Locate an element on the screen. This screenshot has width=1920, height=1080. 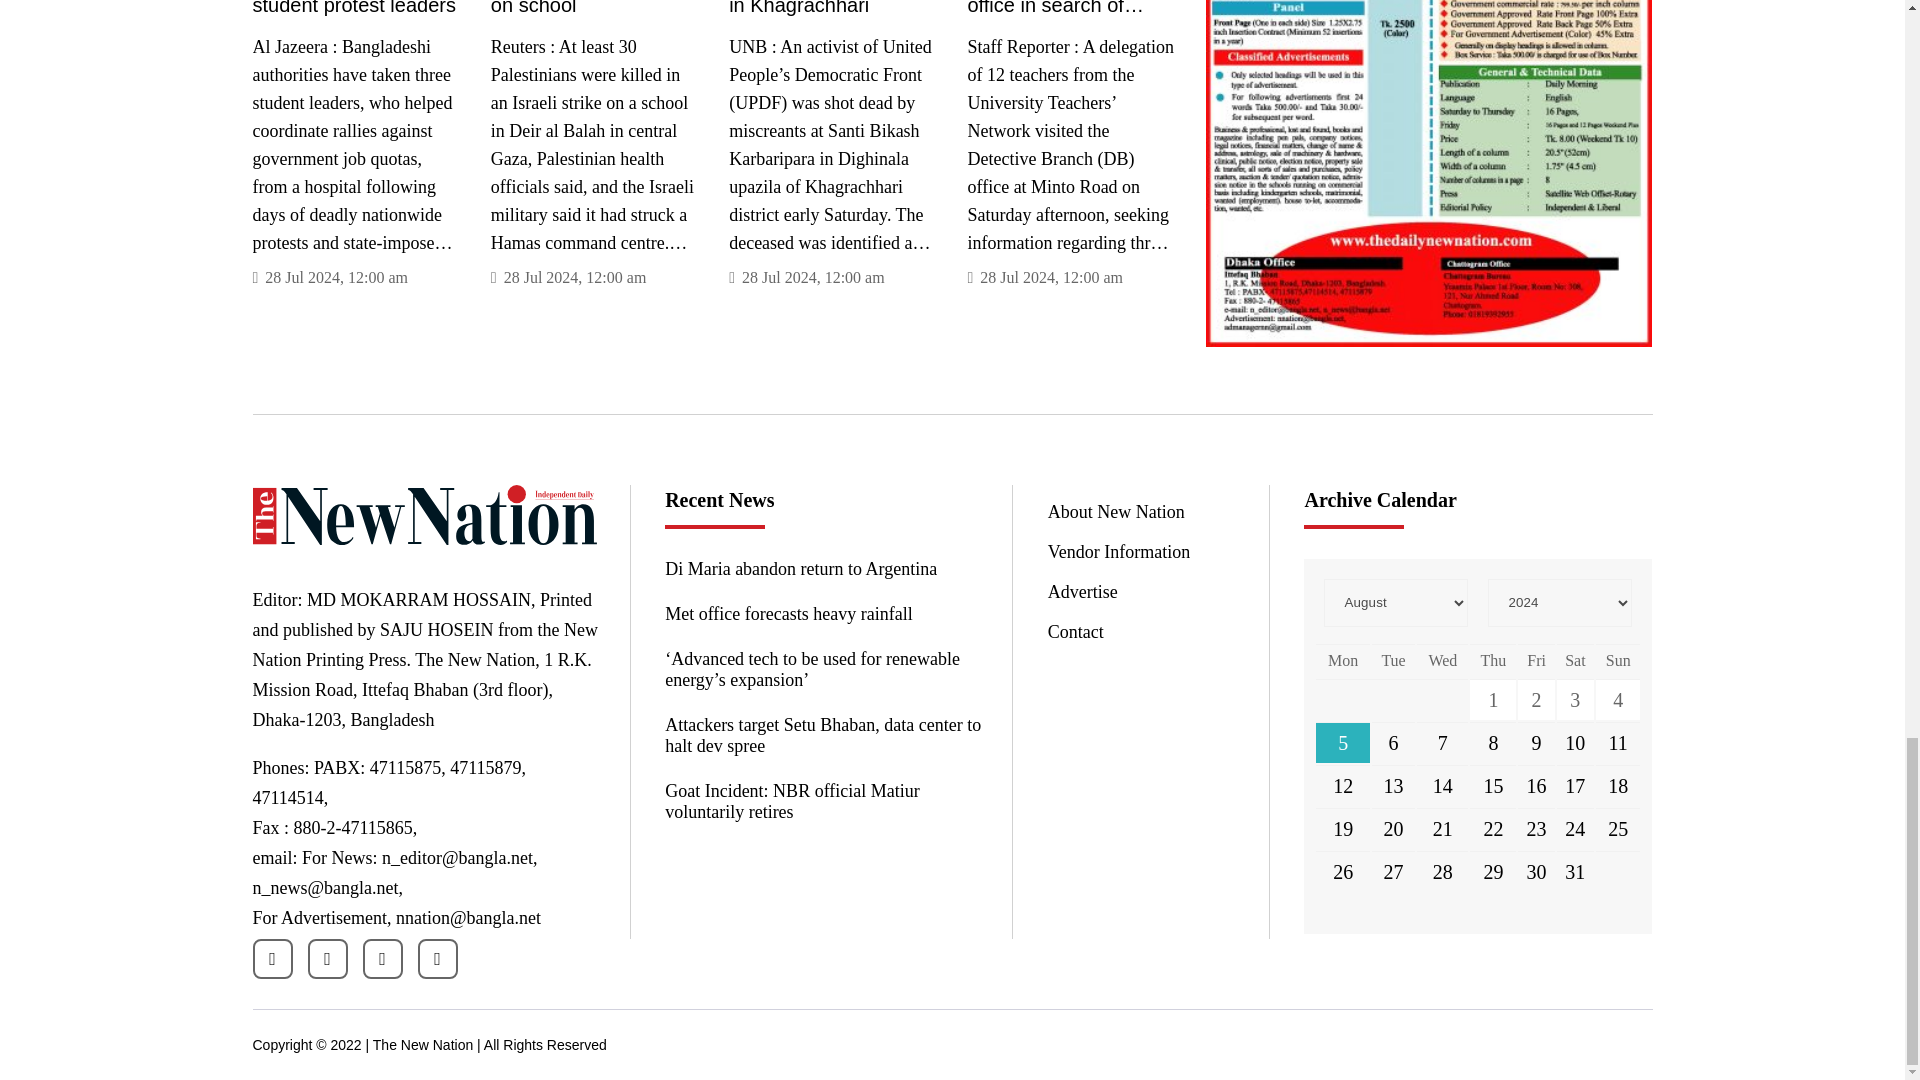
Goat Incident: NBR official Matiur voluntarily retires is located at coordinates (822, 801).